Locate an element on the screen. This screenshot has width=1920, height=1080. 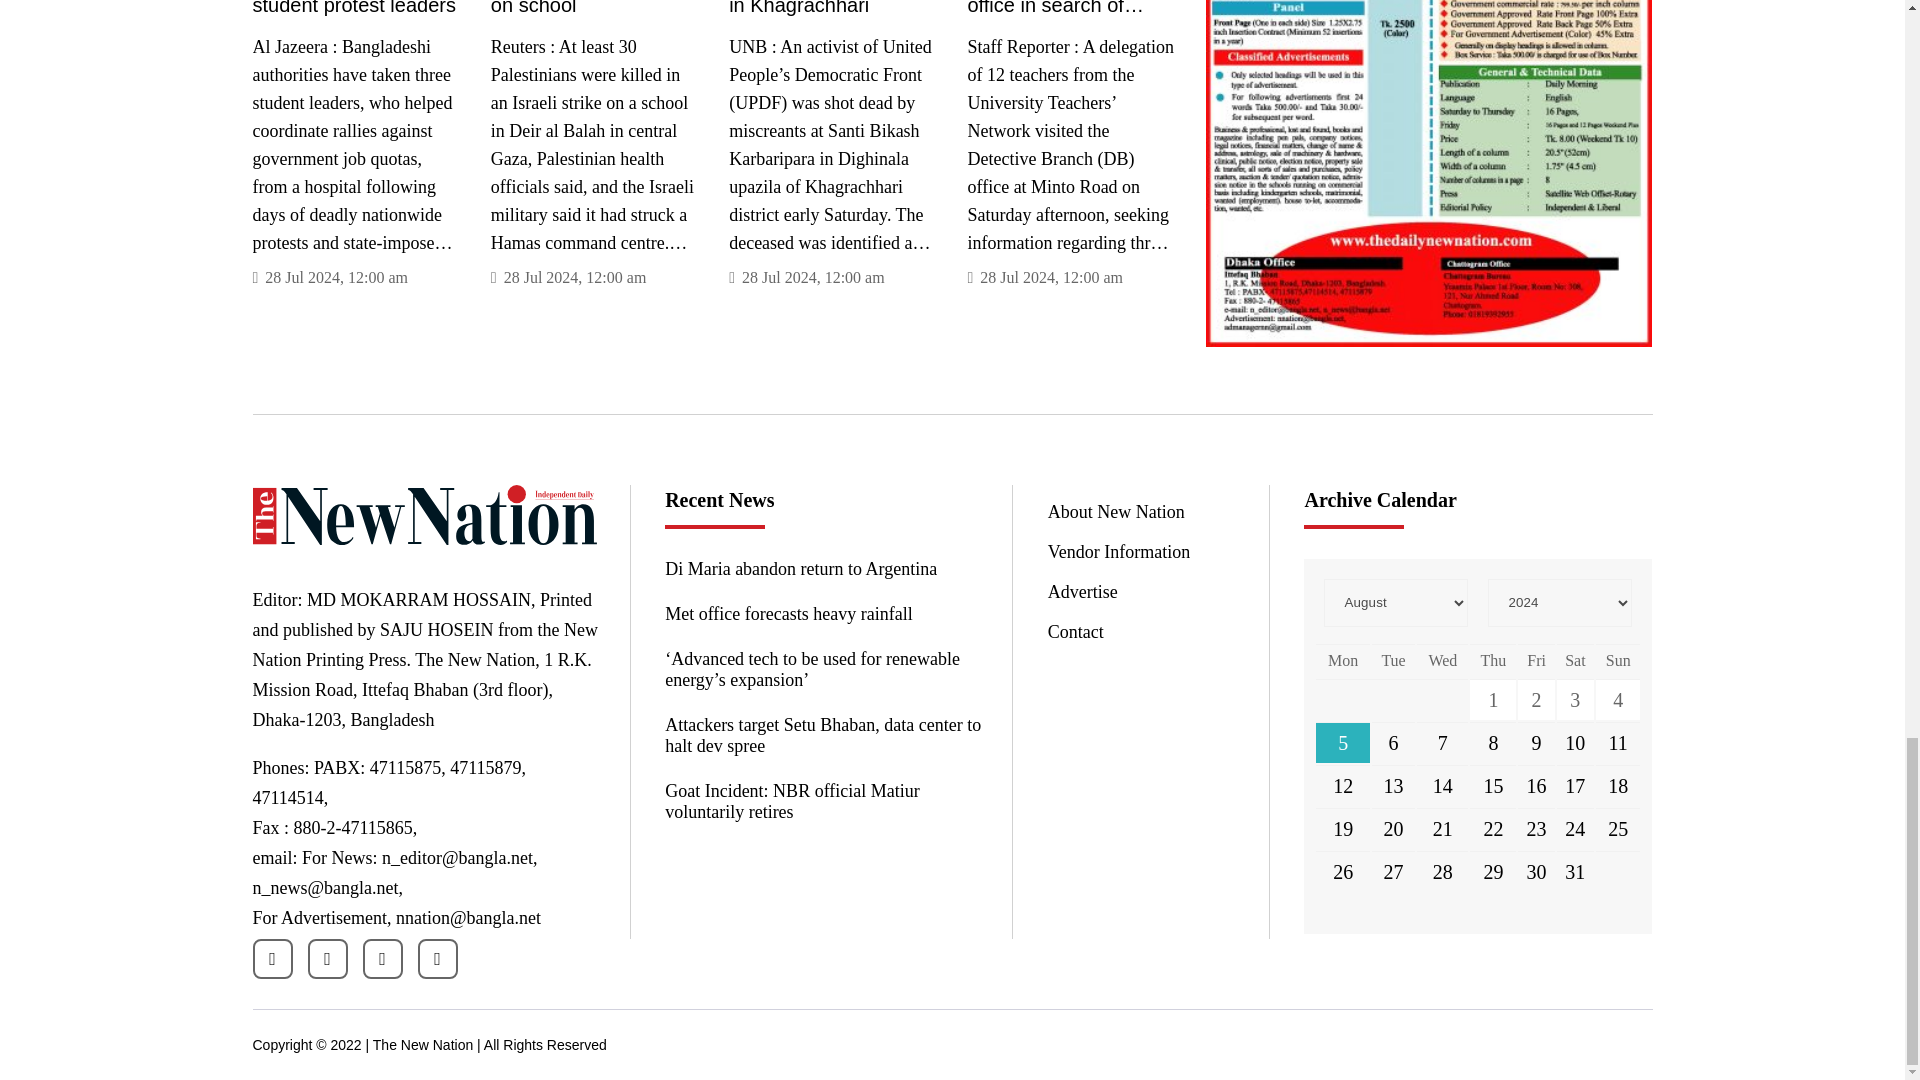
Goat Incident: NBR official Matiur voluntarily retires is located at coordinates (822, 801).